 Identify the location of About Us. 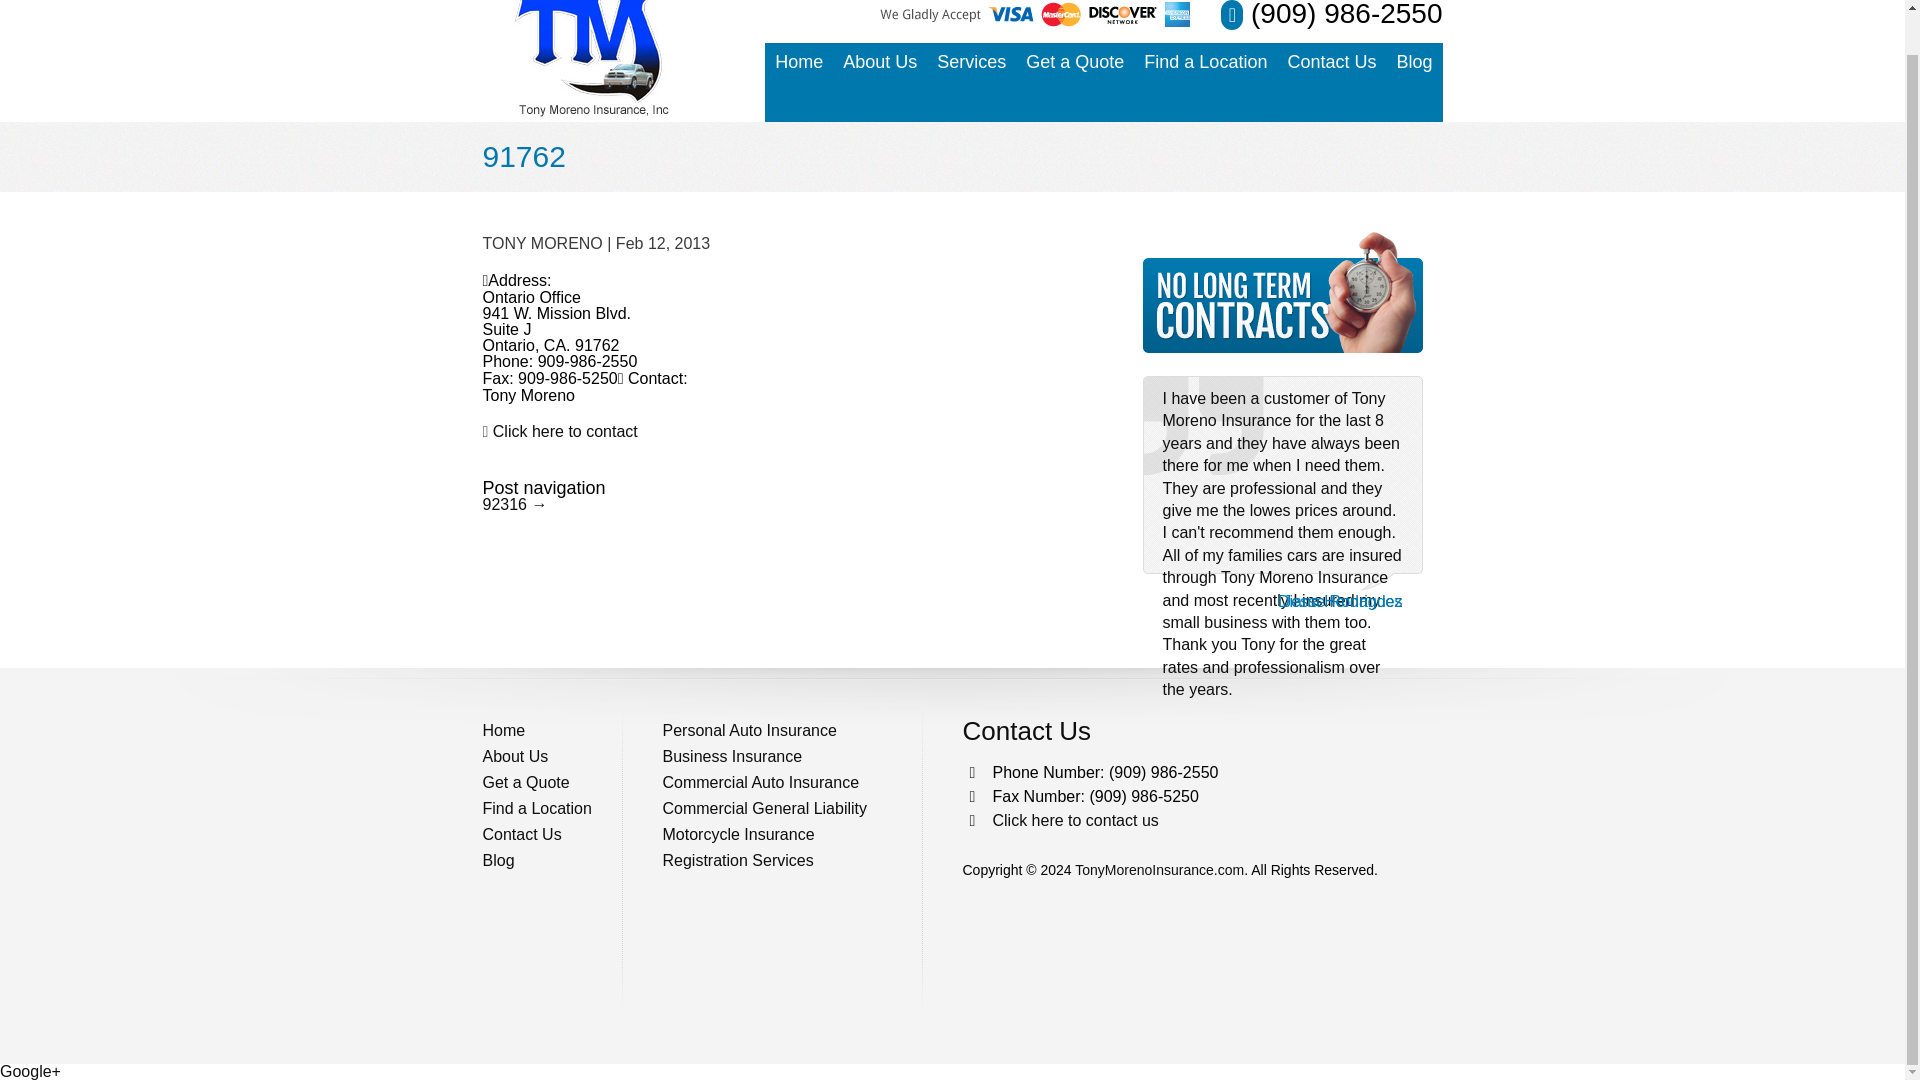
(880, 62).